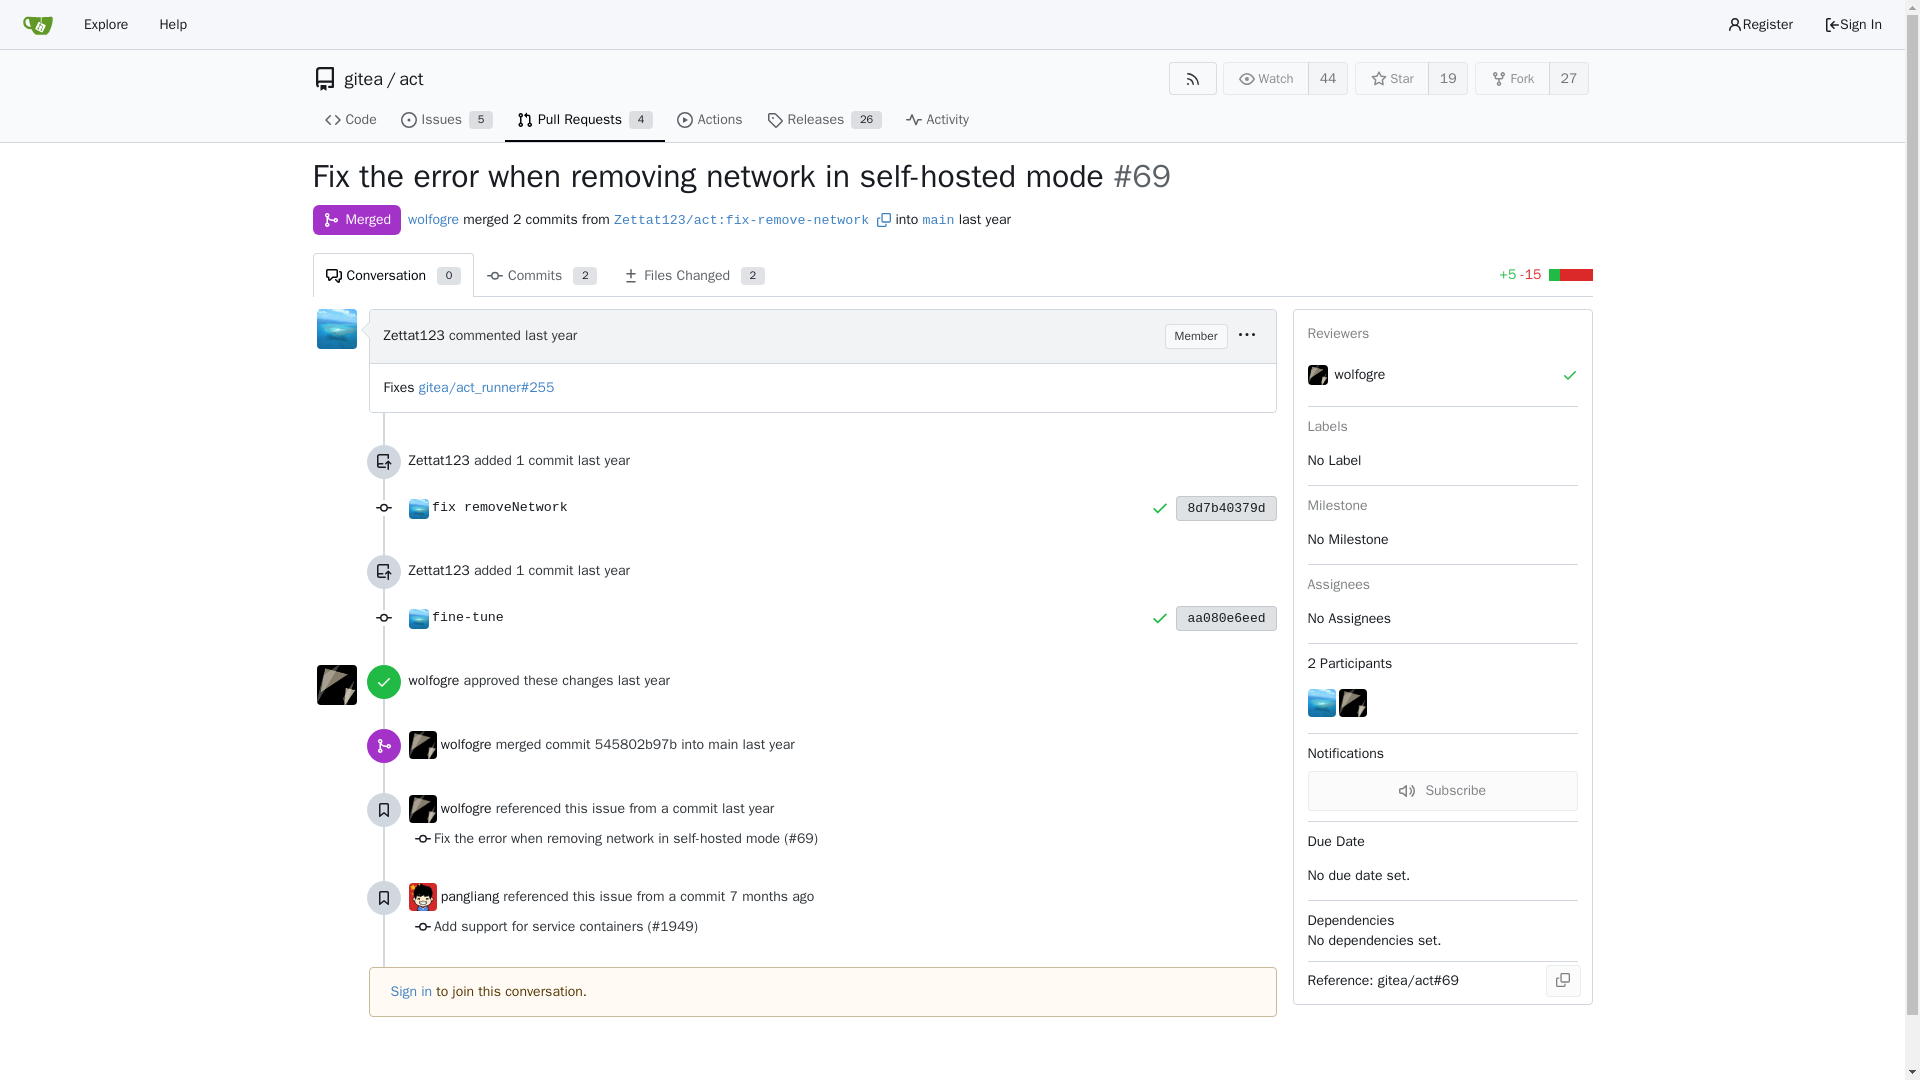 This screenshot has height=1080, width=1920. I want to click on Jason Song, so click(421, 745).